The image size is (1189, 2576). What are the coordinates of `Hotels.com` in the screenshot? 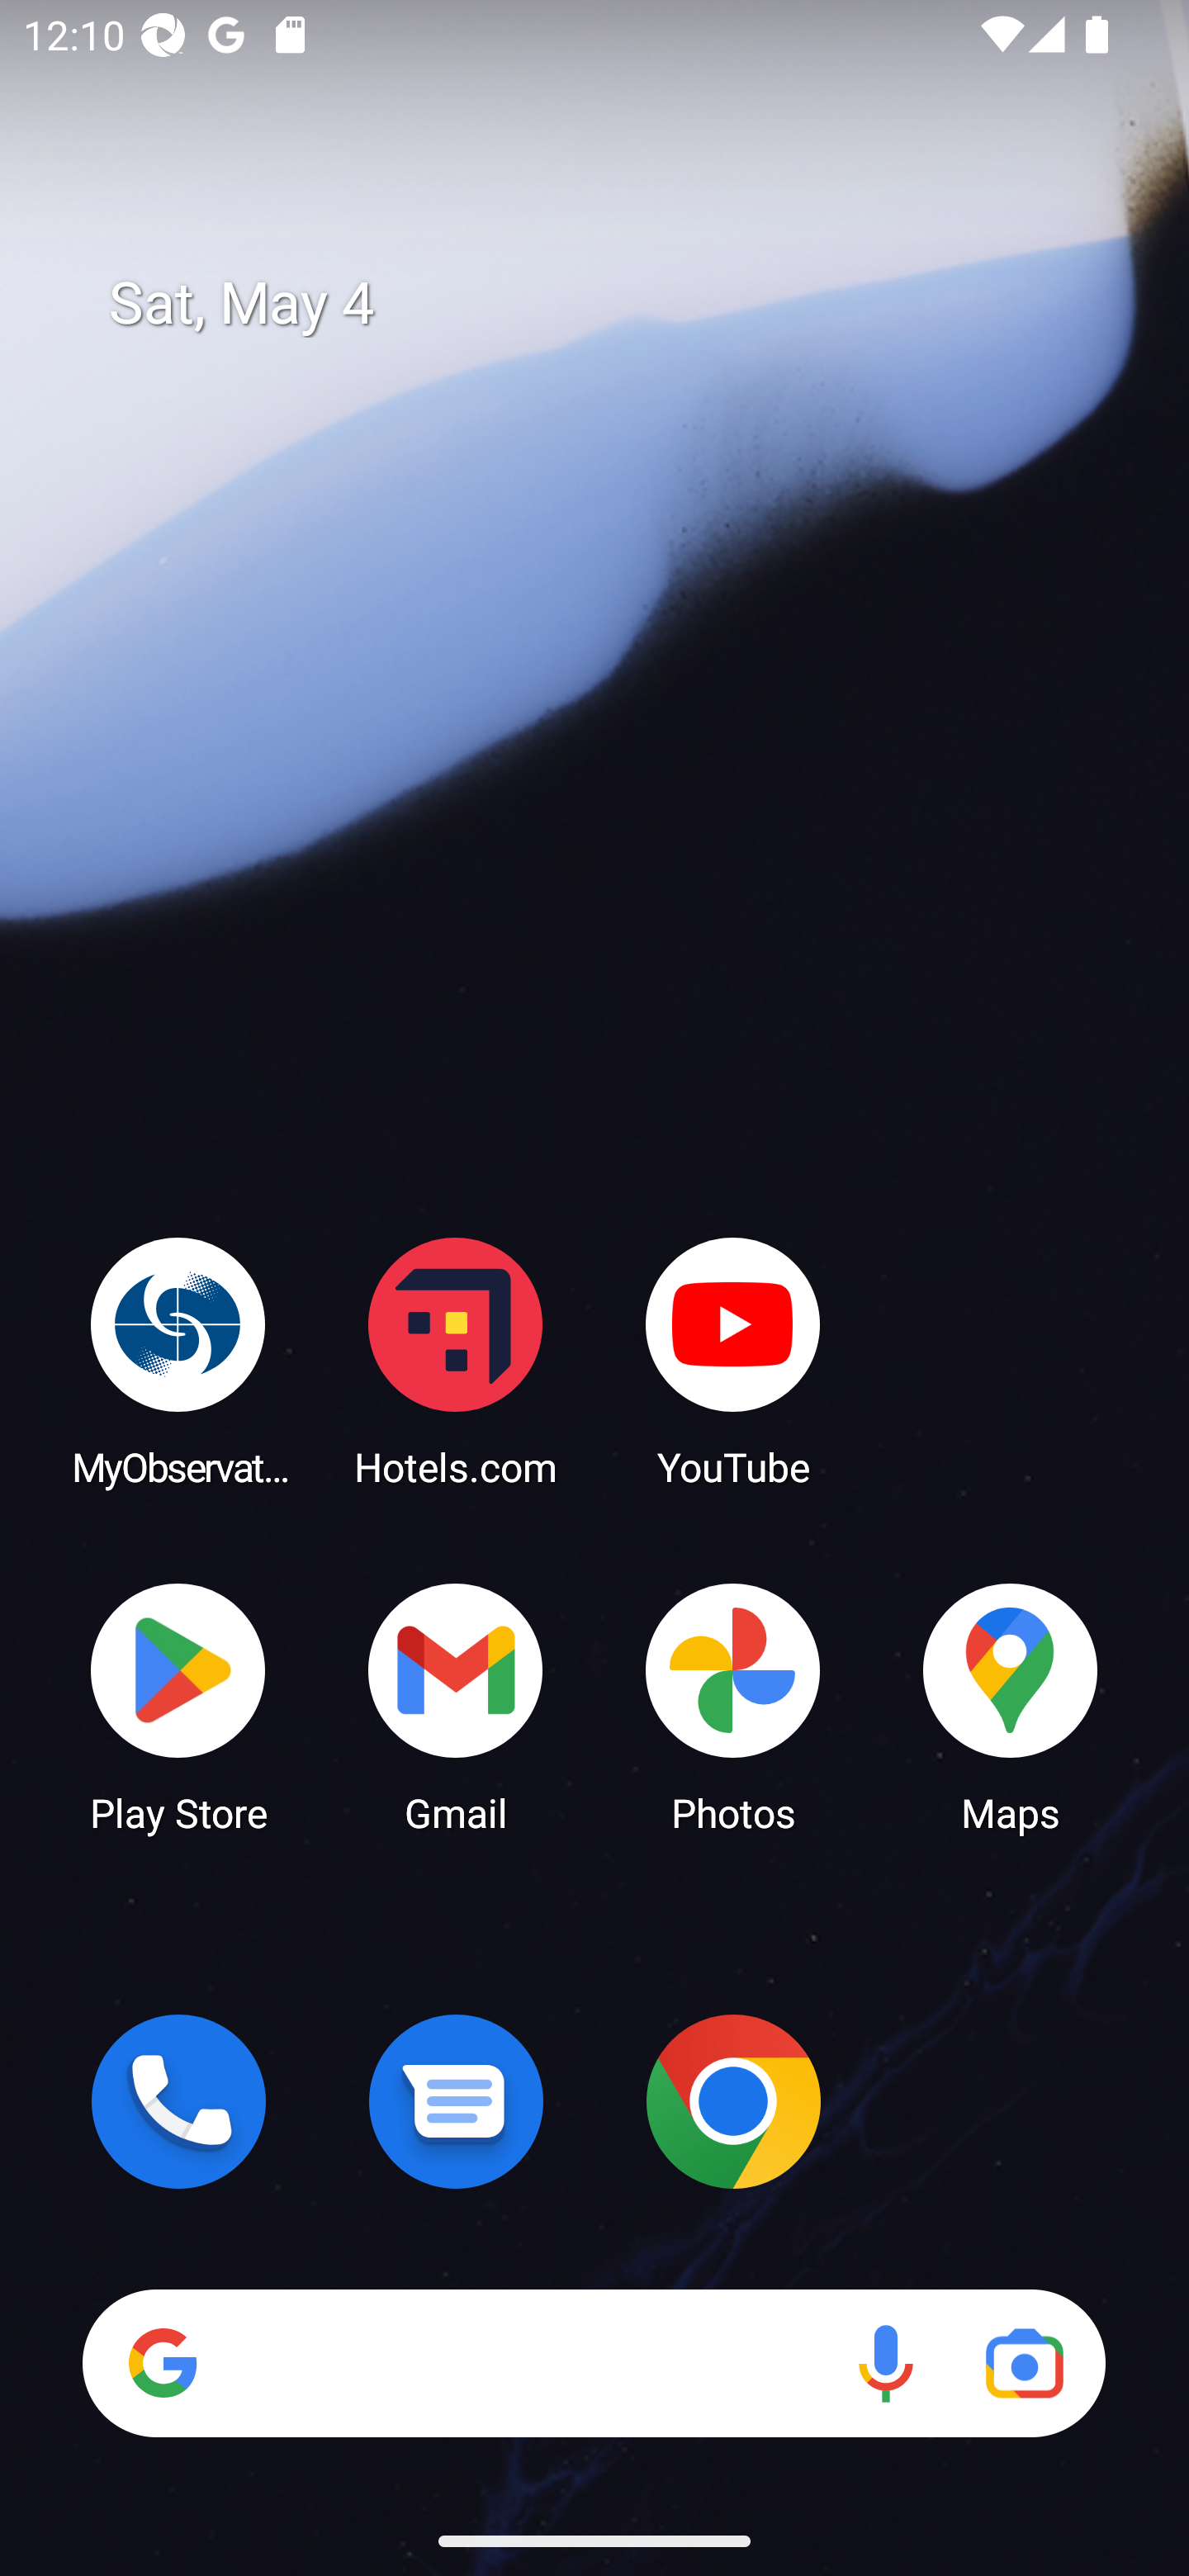 It's located at (456, 1361).